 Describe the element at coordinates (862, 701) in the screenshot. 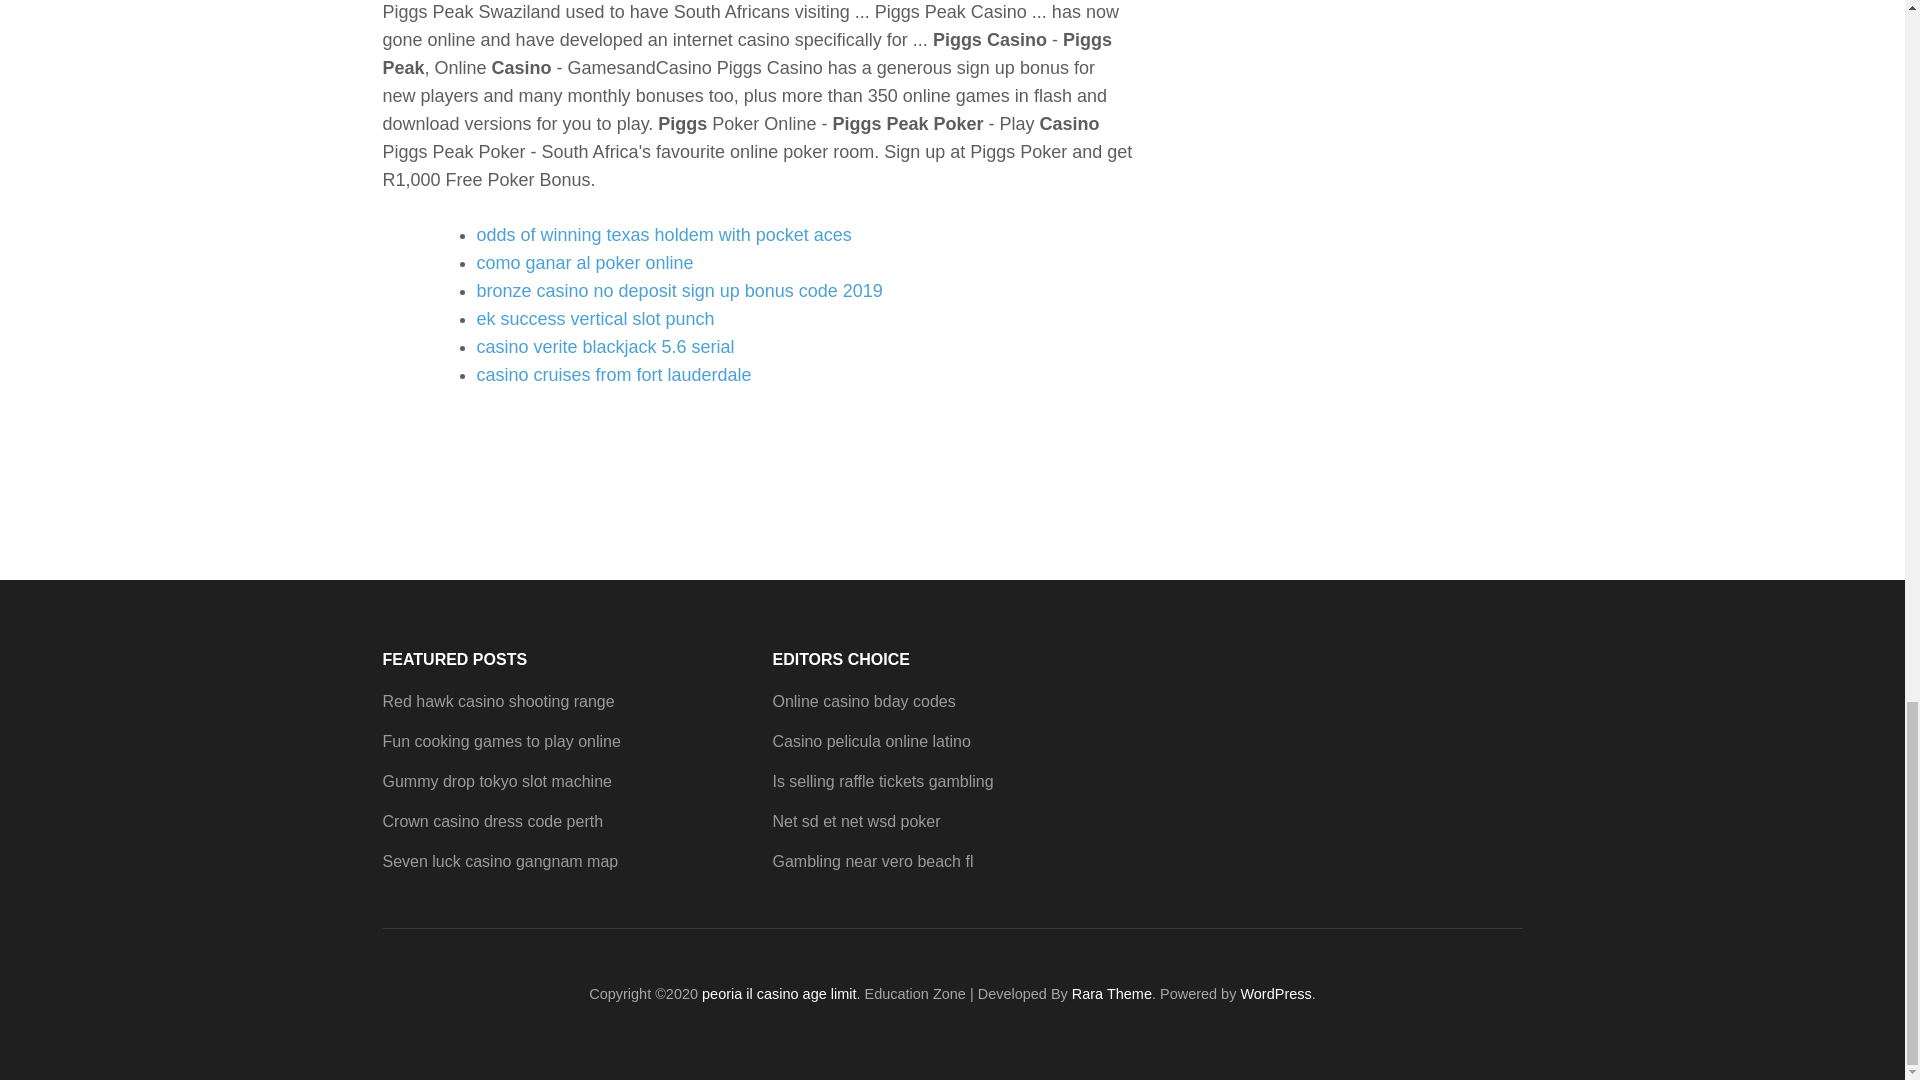

I see `Online casino bday codes` at that location.